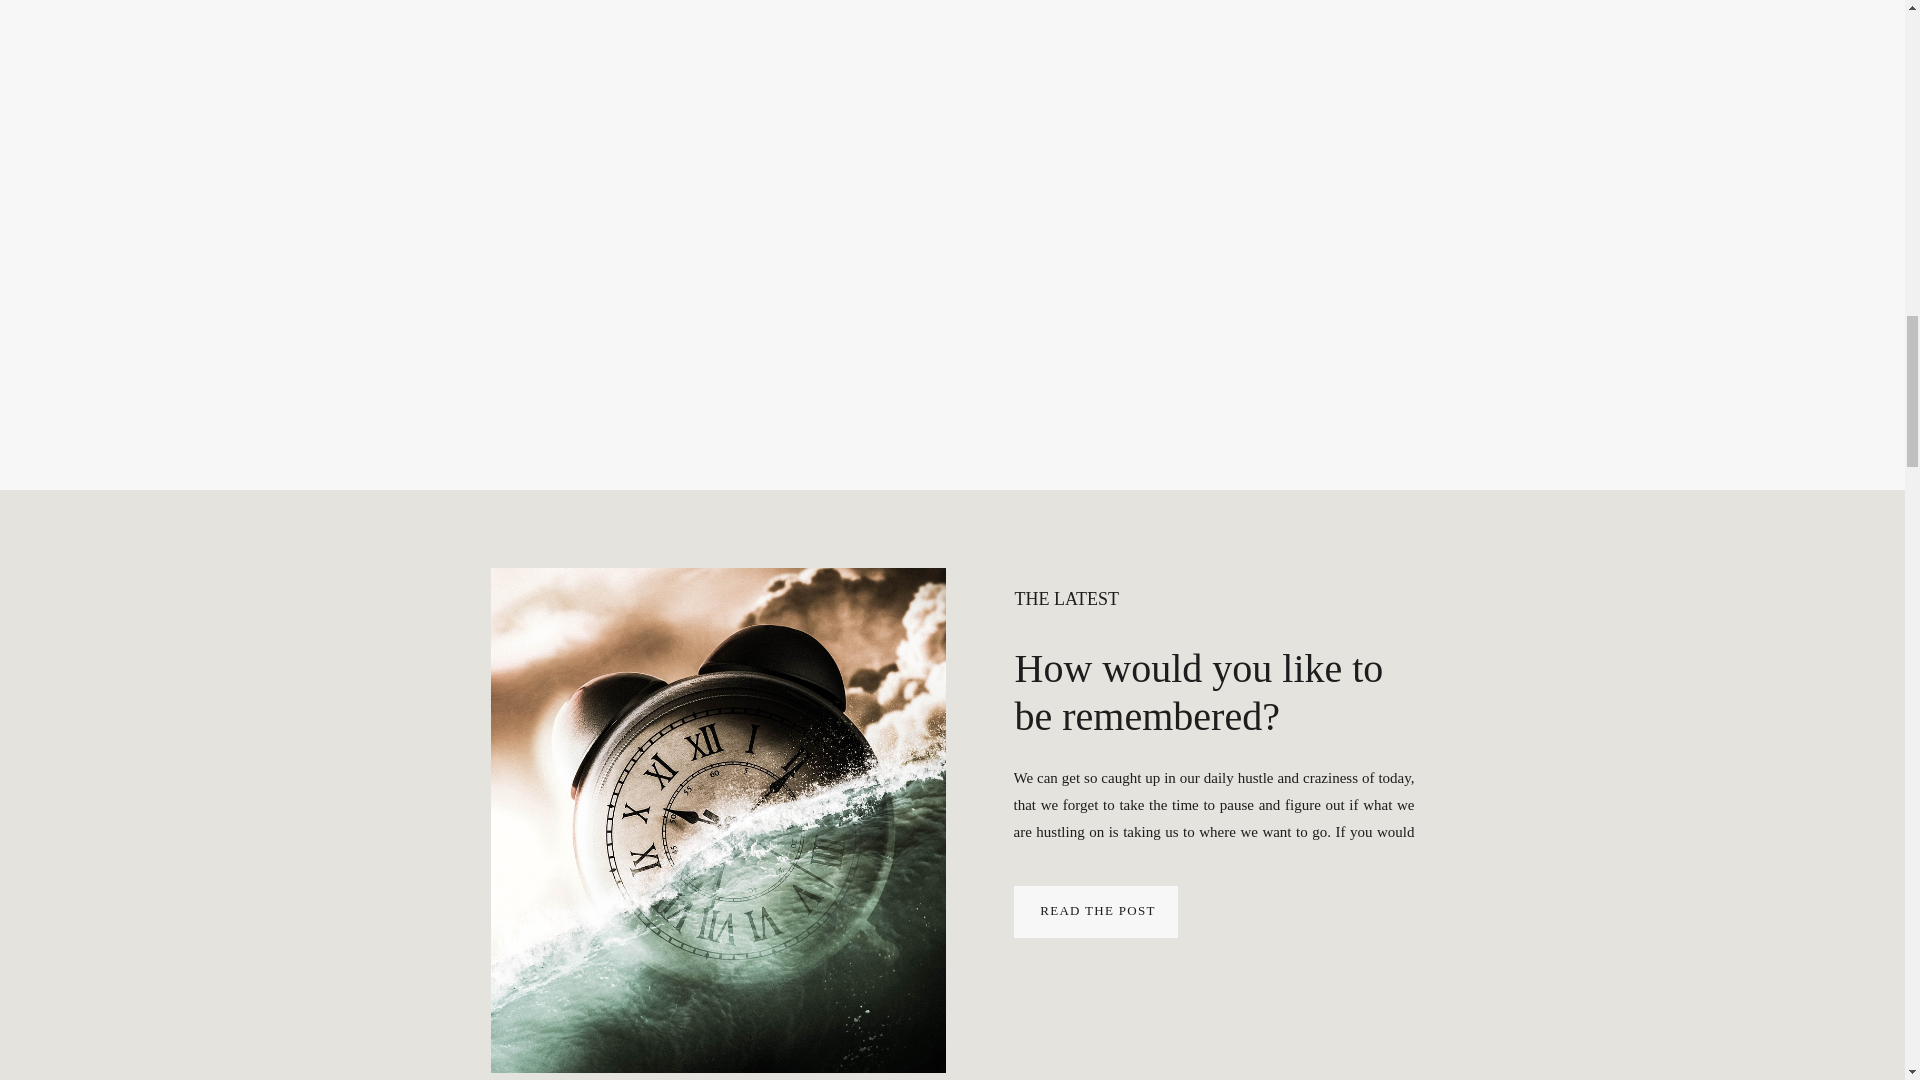  I want to click on READ THE POST, so click(1097, 910).